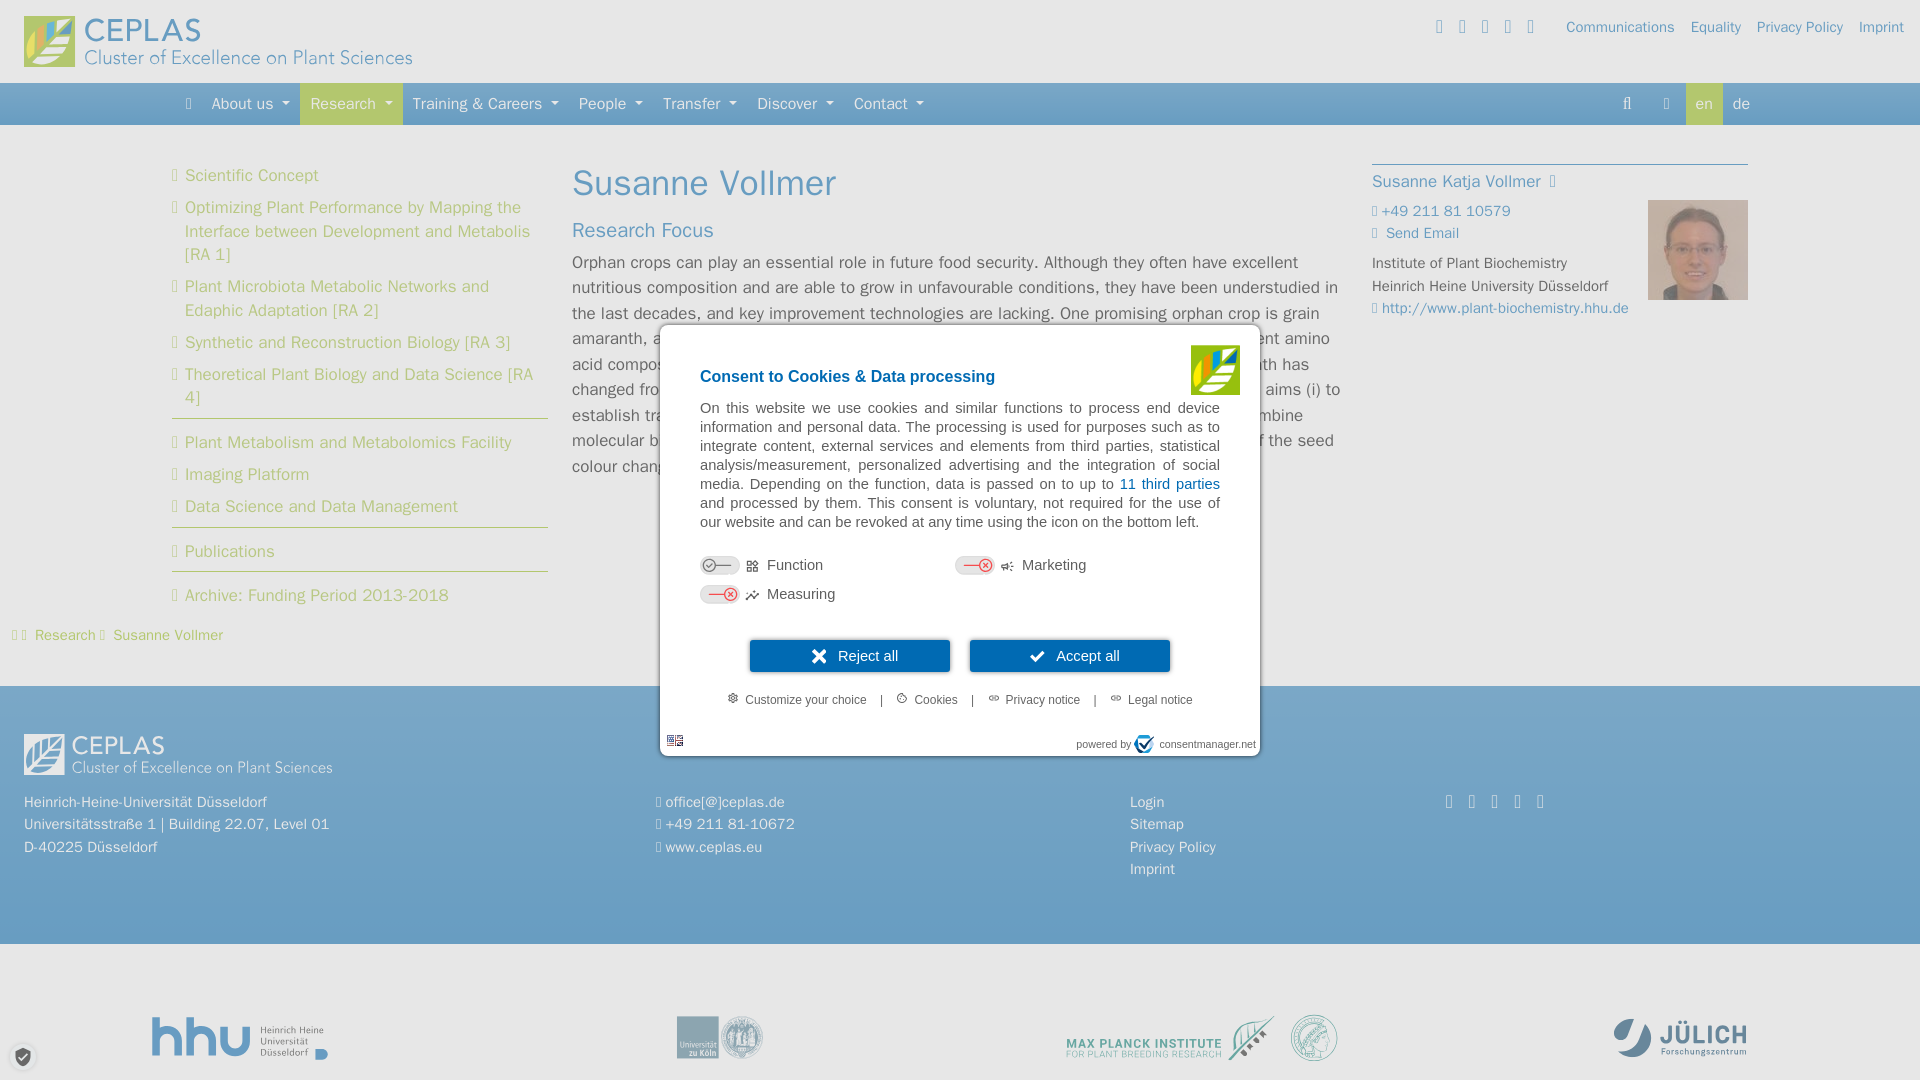  I want to click on Legal notice, so click(1152, 698).